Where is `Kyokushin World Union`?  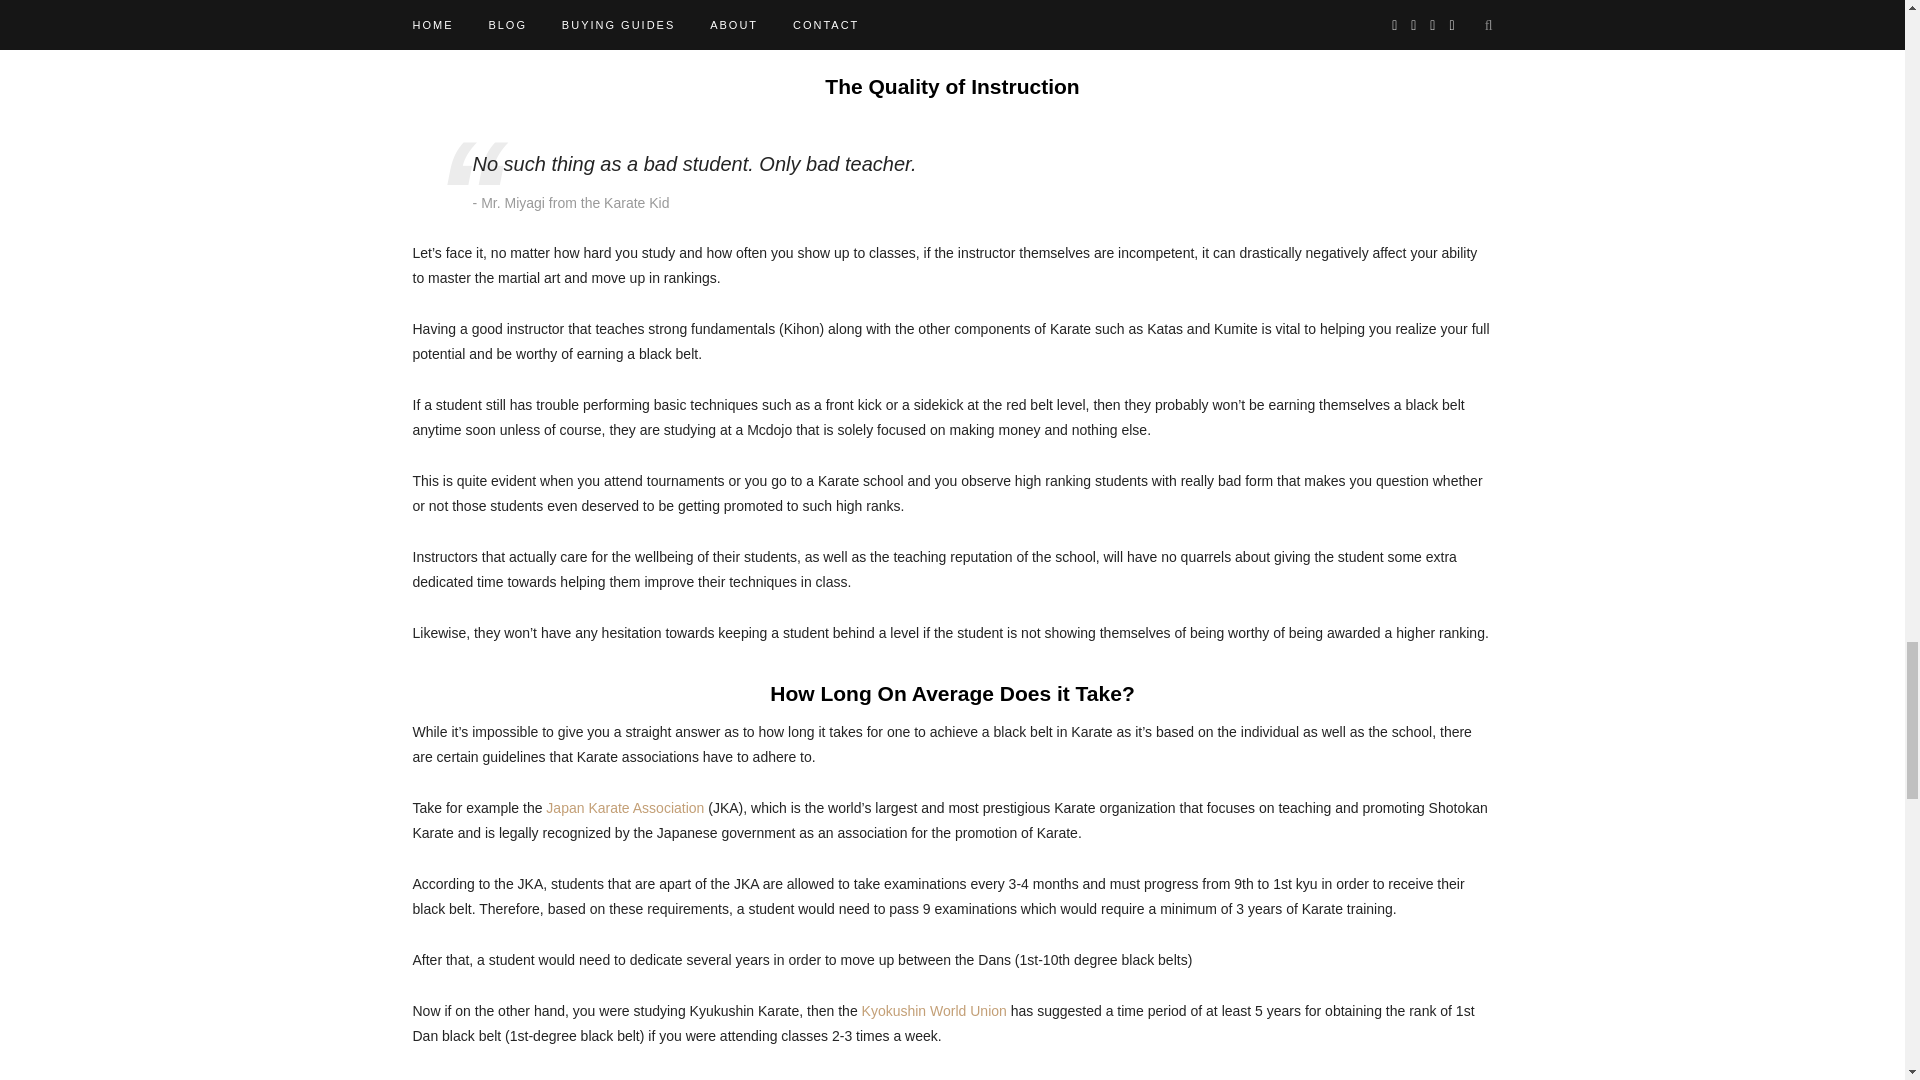
Kyokushin World Union is located at coordinates (934, 1011).